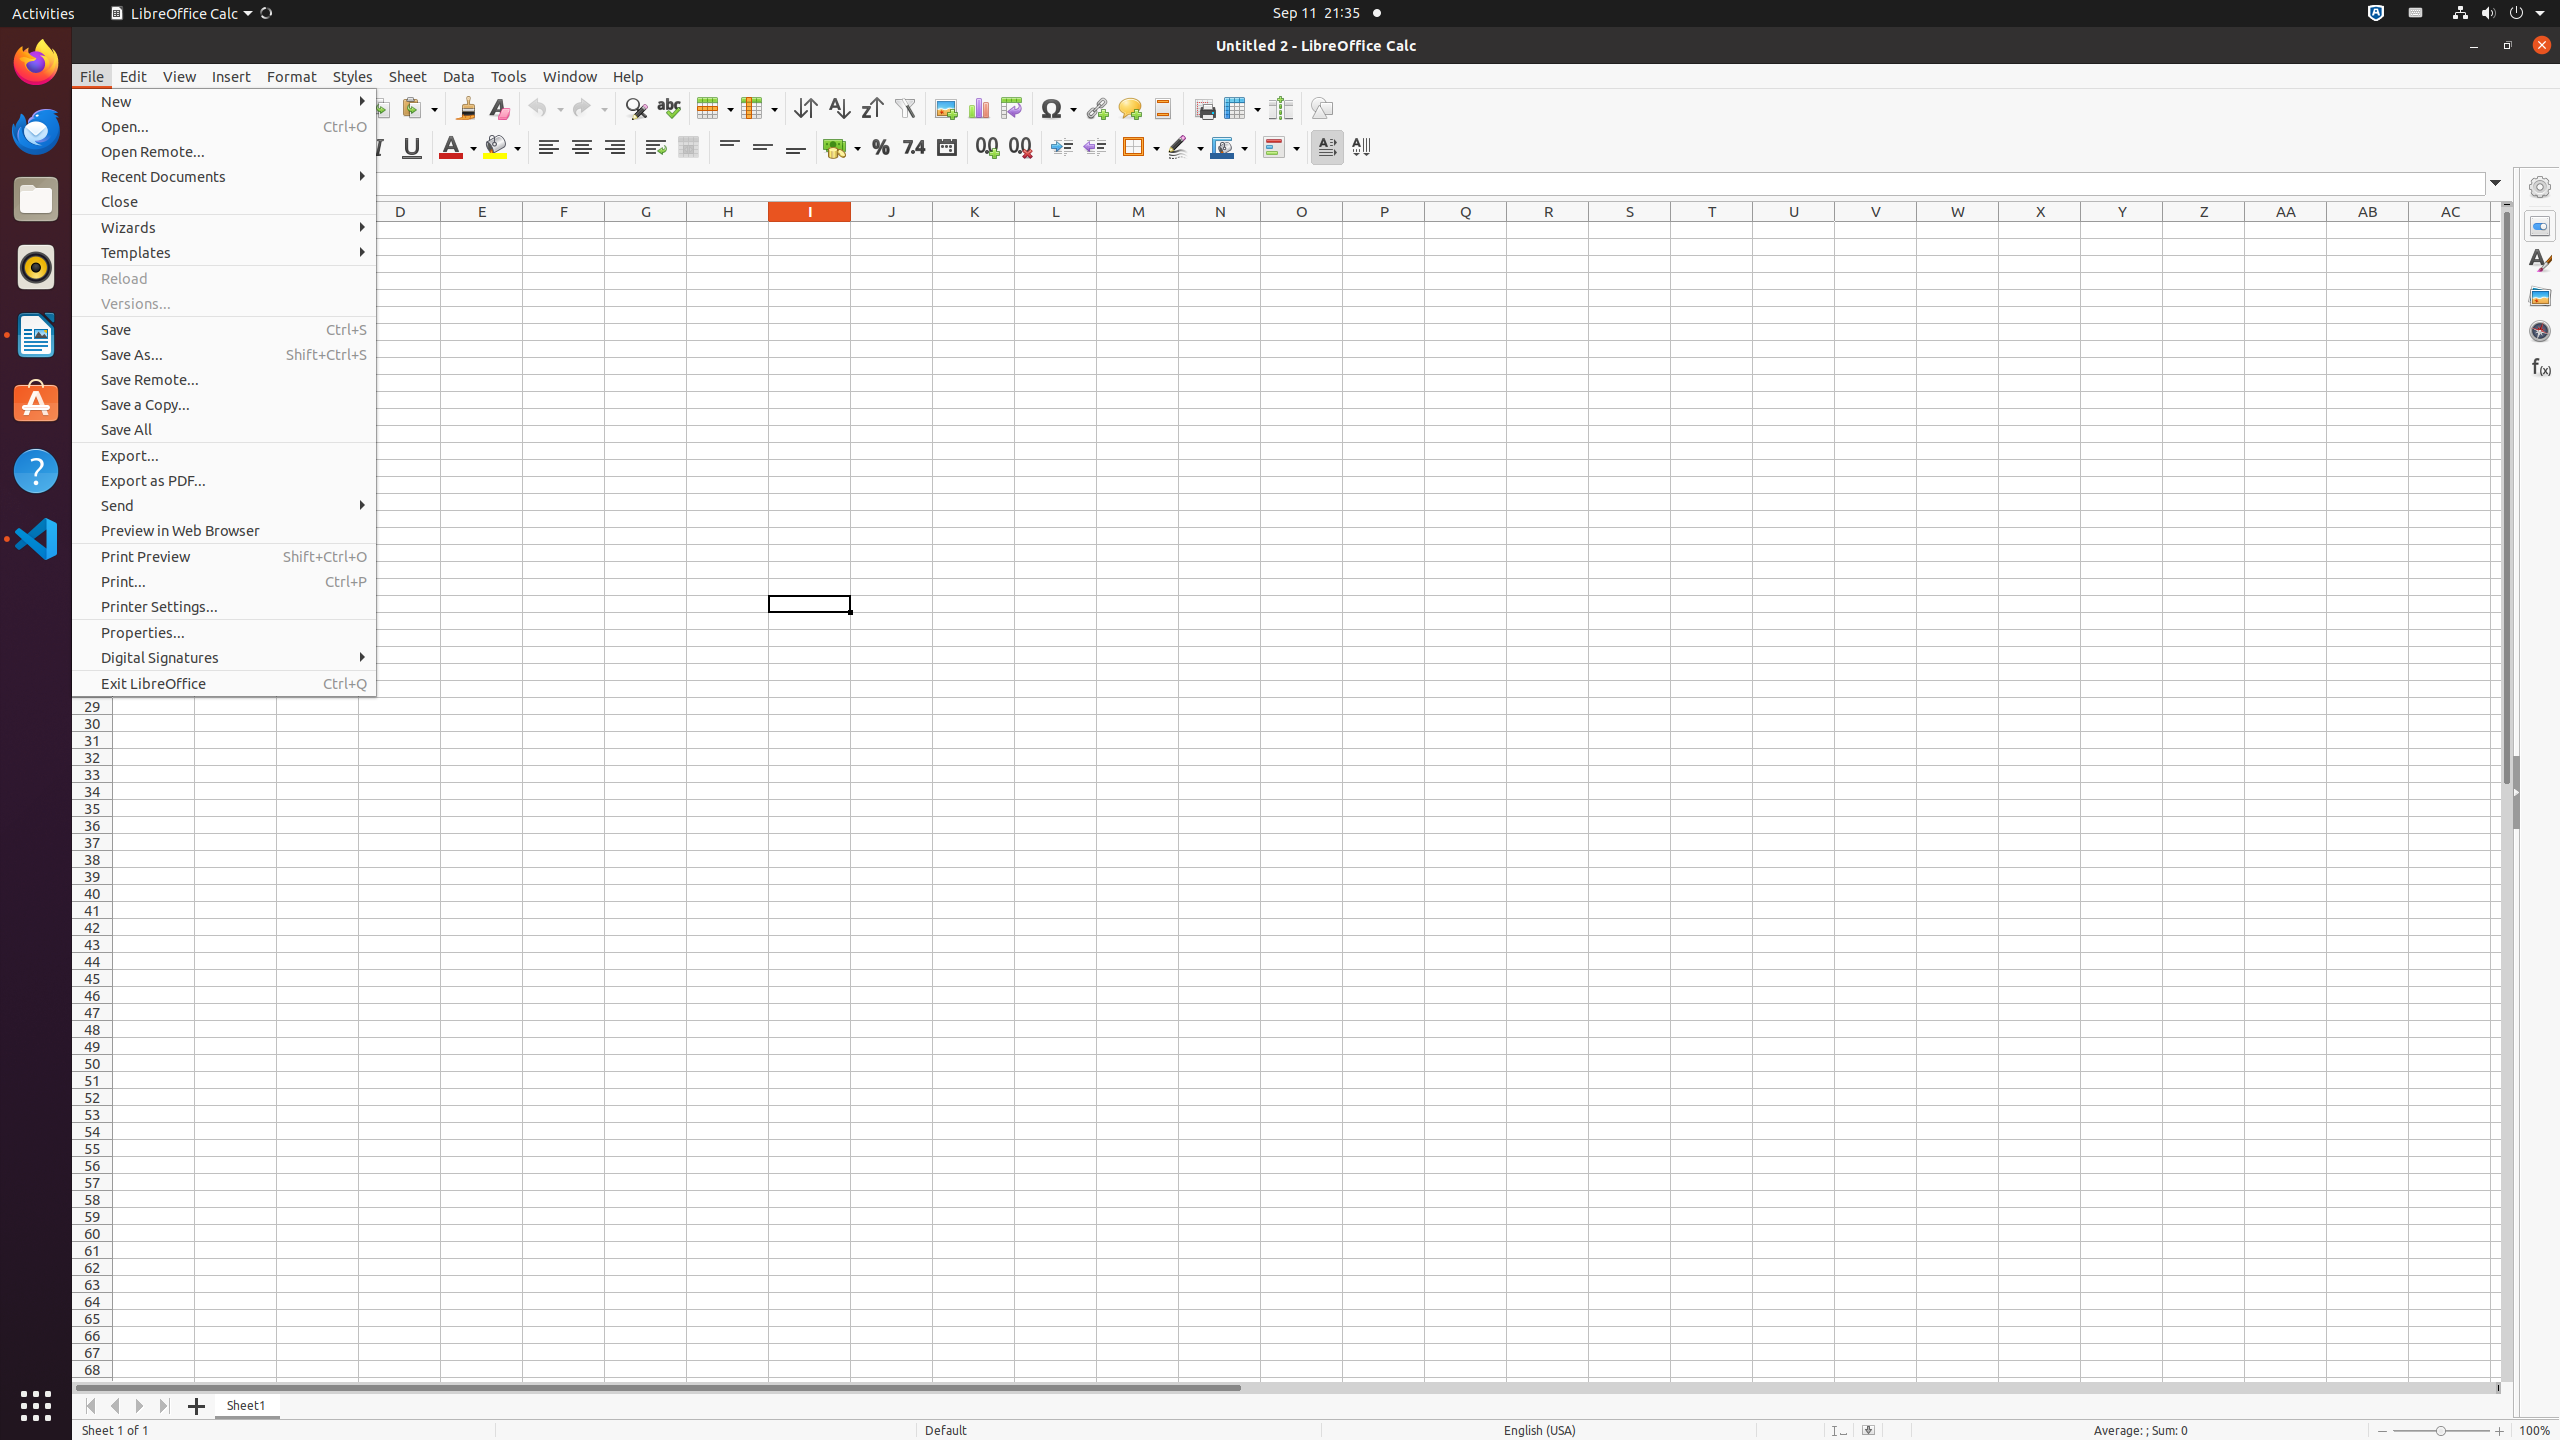 The height and width of the screenshot is (1440, 2560). I want to click on View, so click(180, 76).